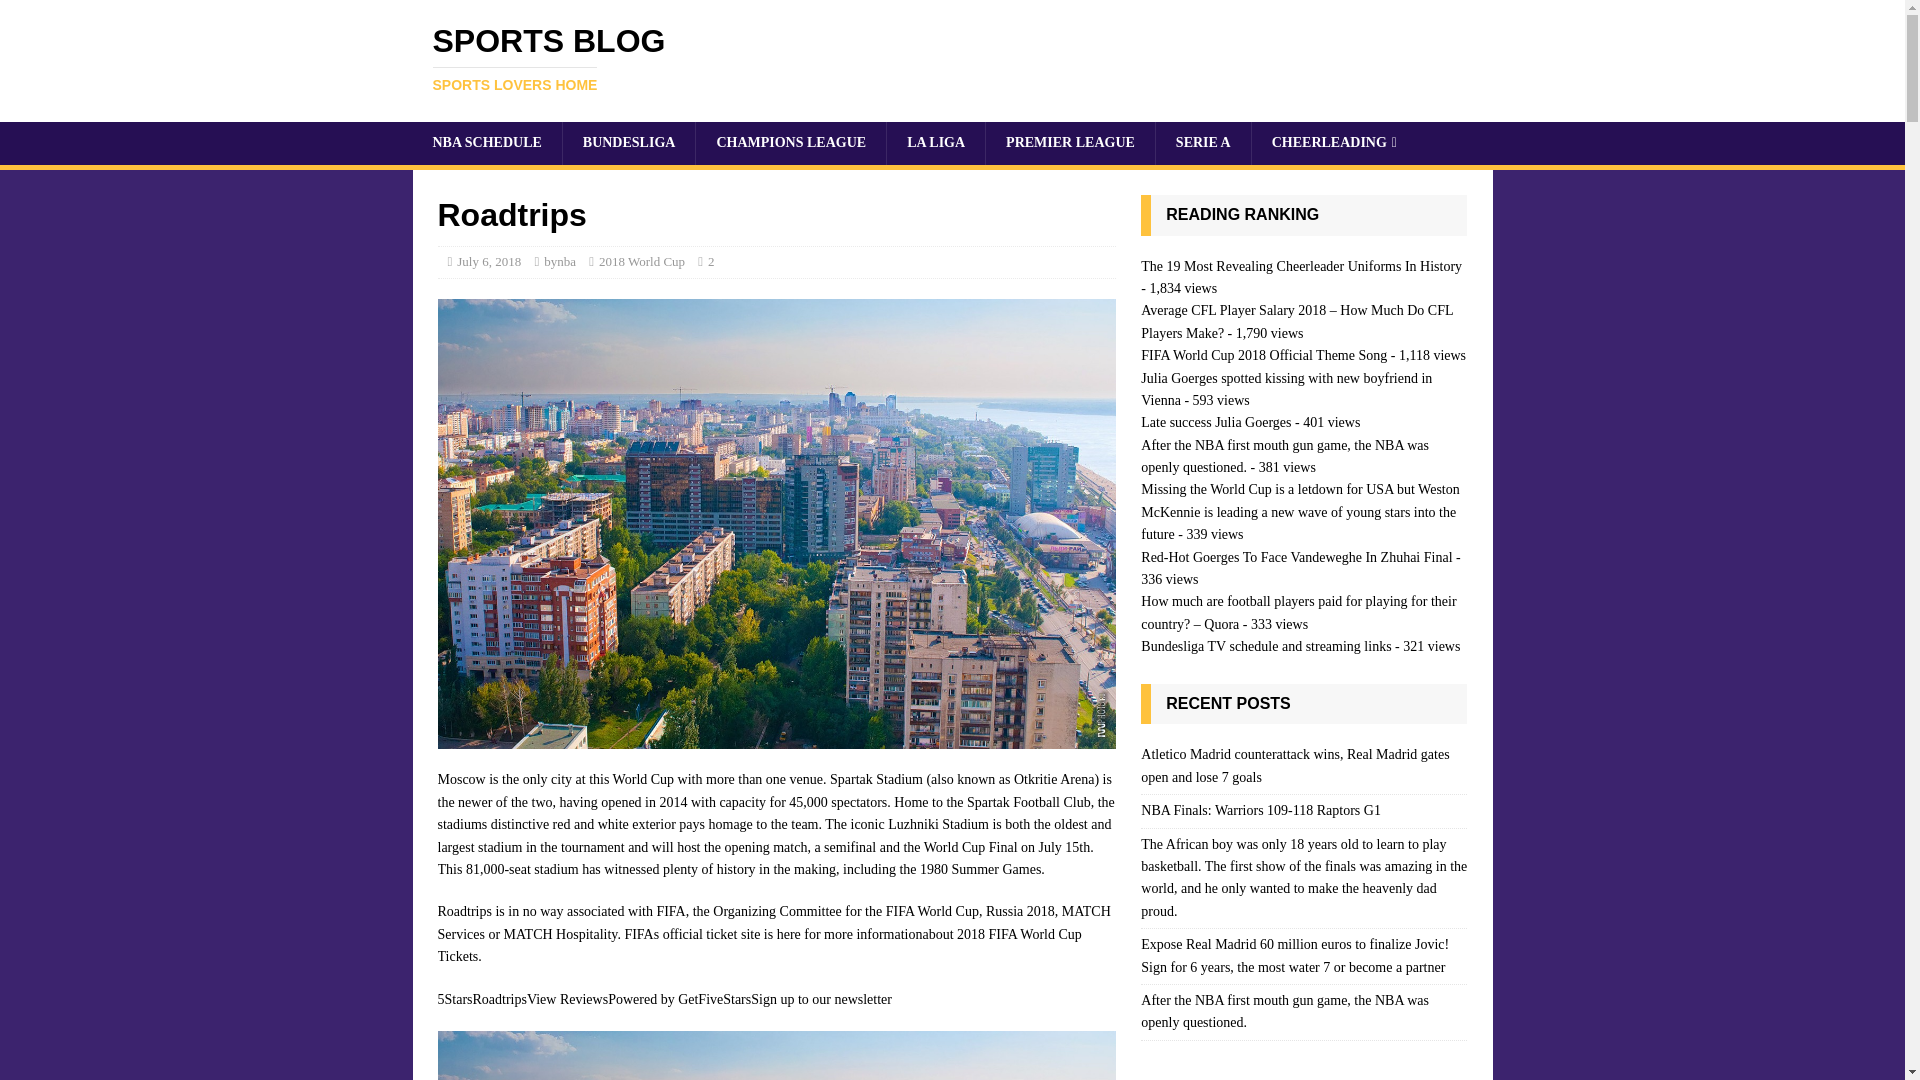  What do you see at coordinates (628, 143) in the screenshot?
I see `CHEERLEADING` at bounding box center [628, 143].